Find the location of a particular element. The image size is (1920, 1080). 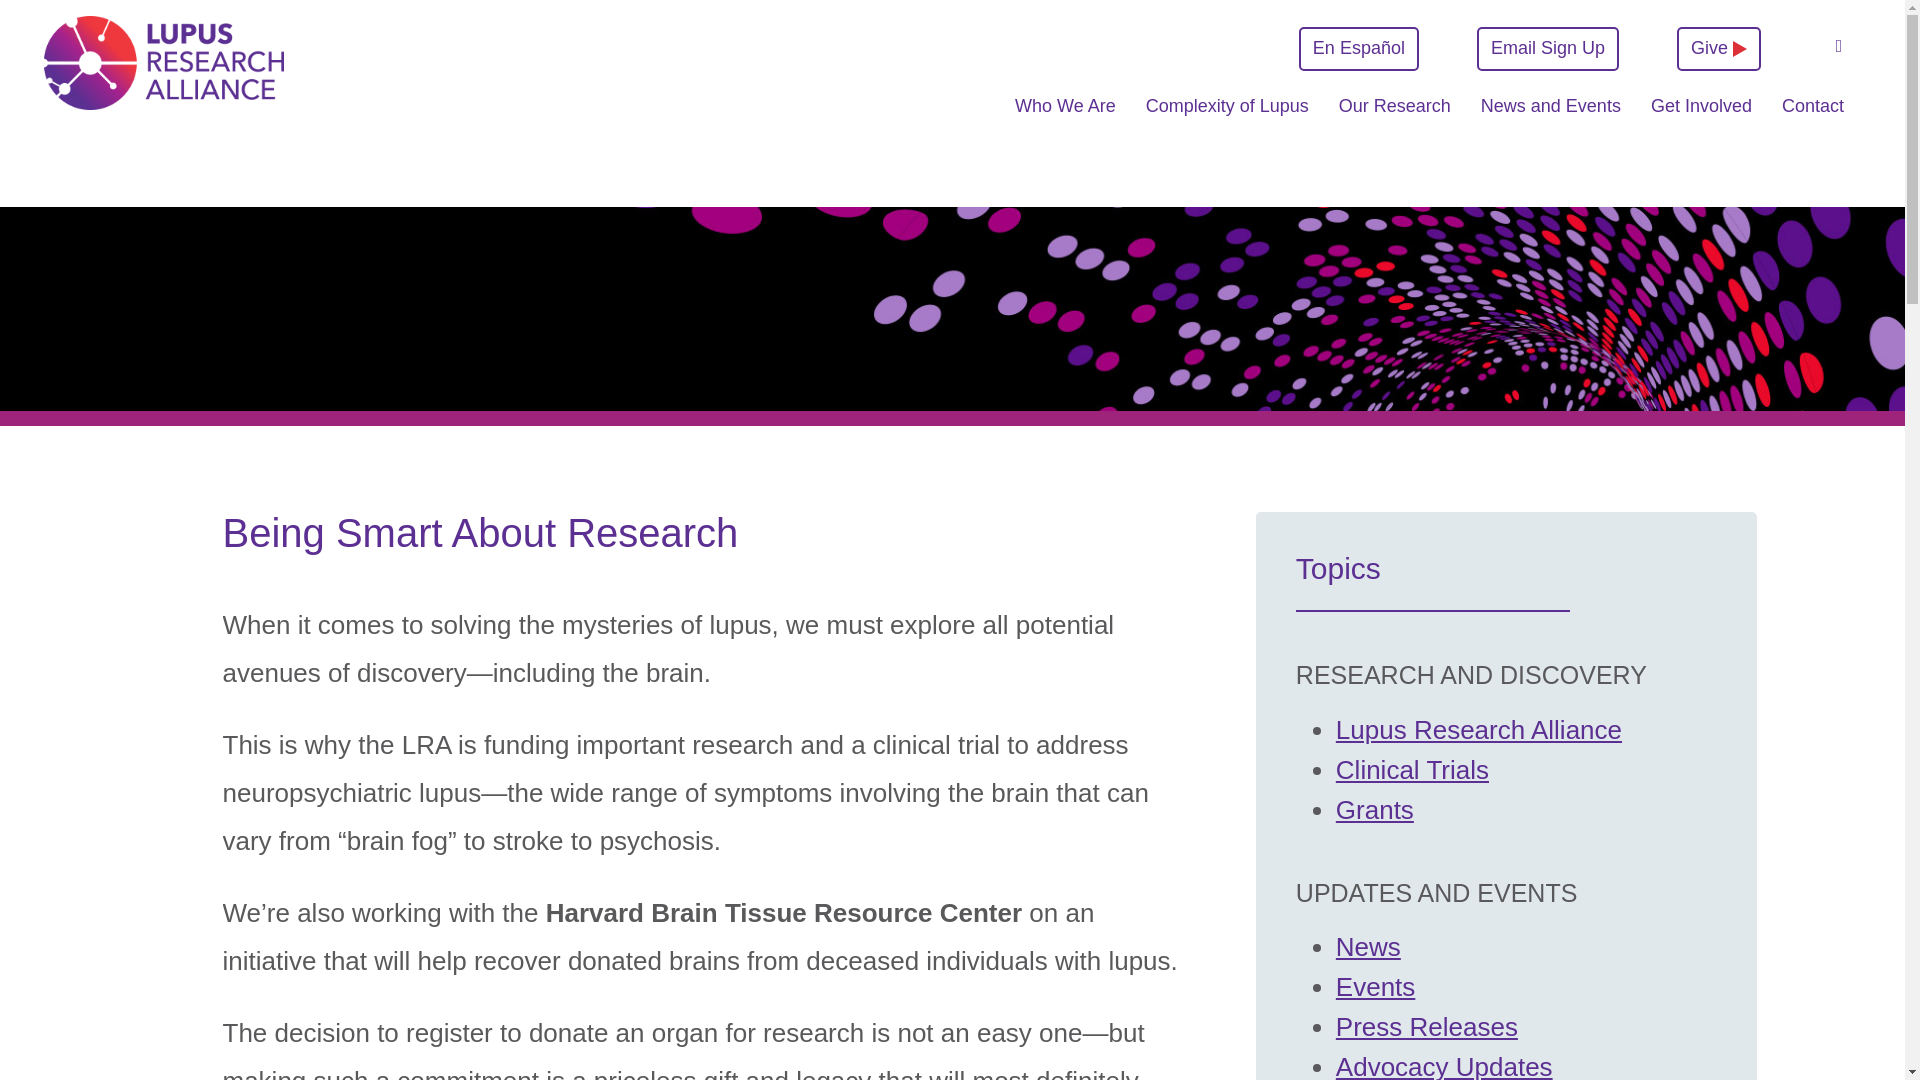

Our Research is located at coordinates (1394, 116).